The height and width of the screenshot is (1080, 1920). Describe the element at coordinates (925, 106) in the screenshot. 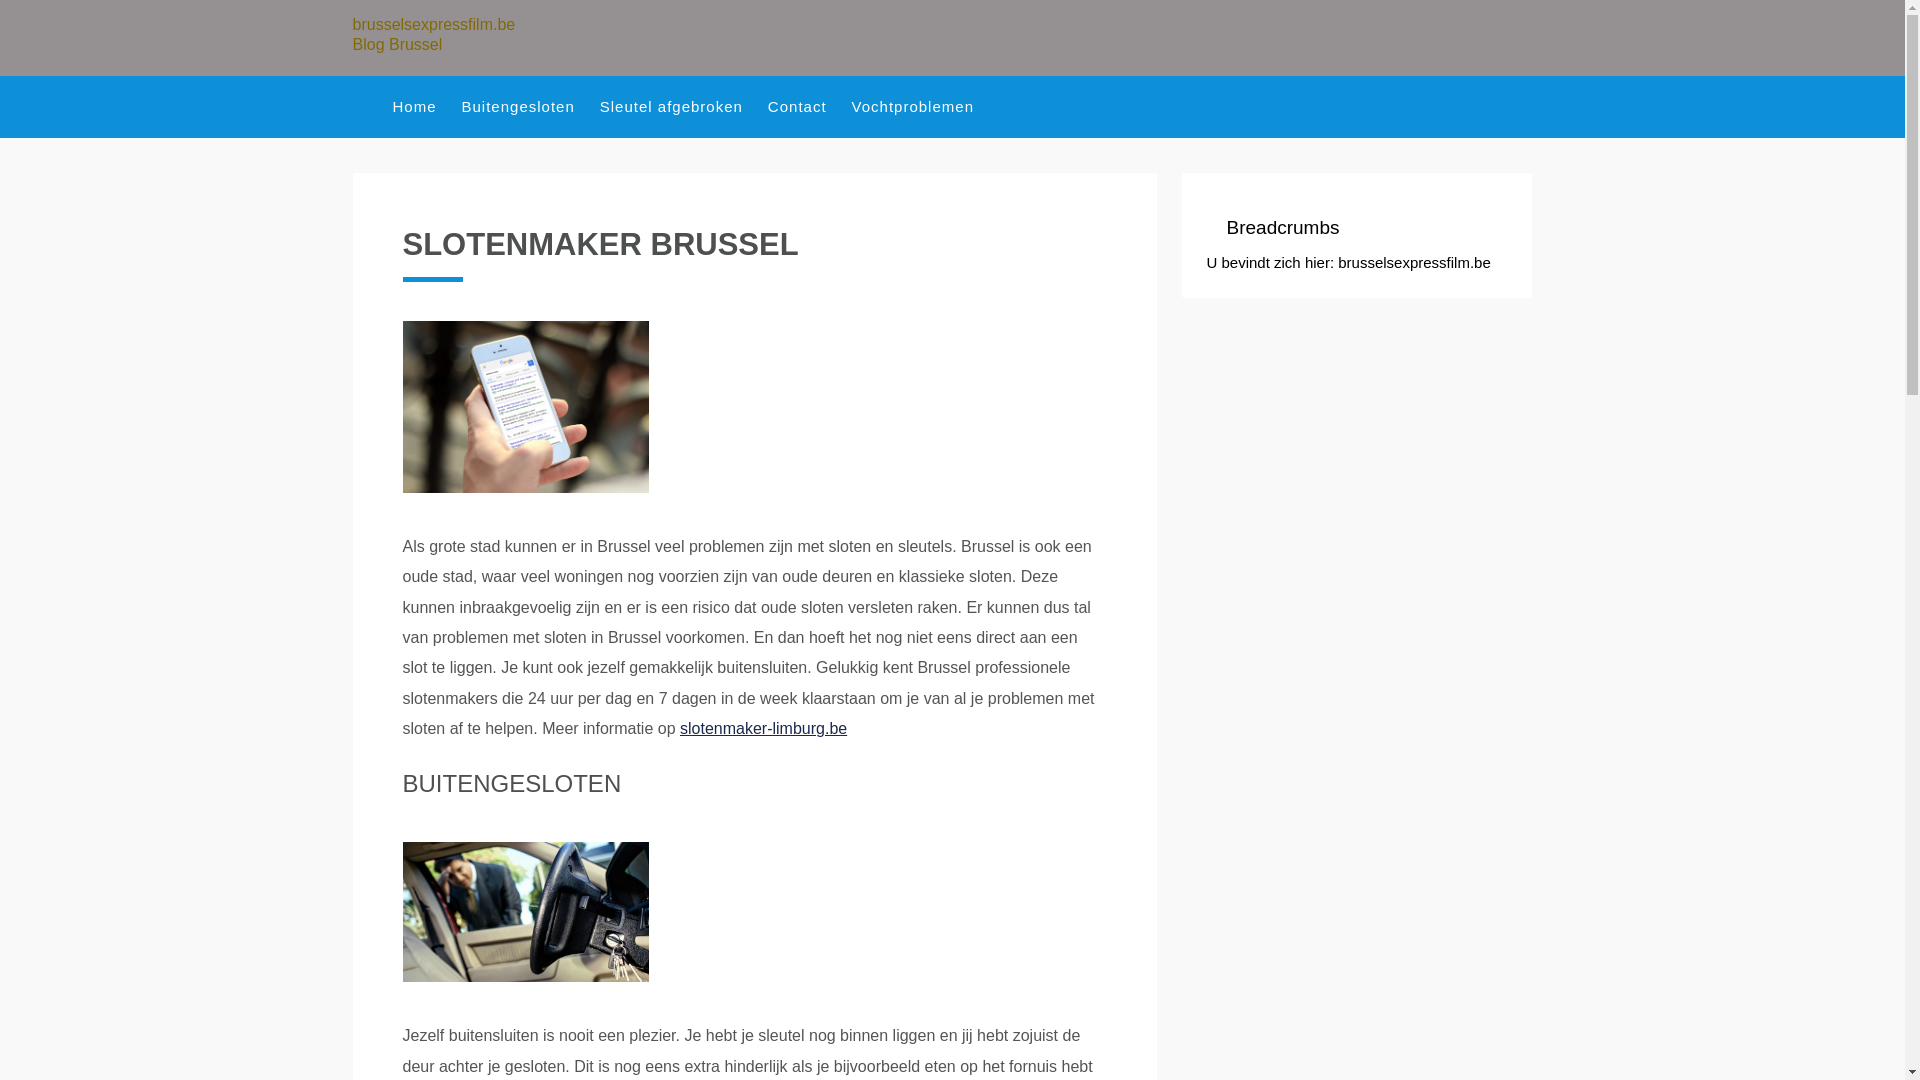

I see `Vochtproblemen` at that location.